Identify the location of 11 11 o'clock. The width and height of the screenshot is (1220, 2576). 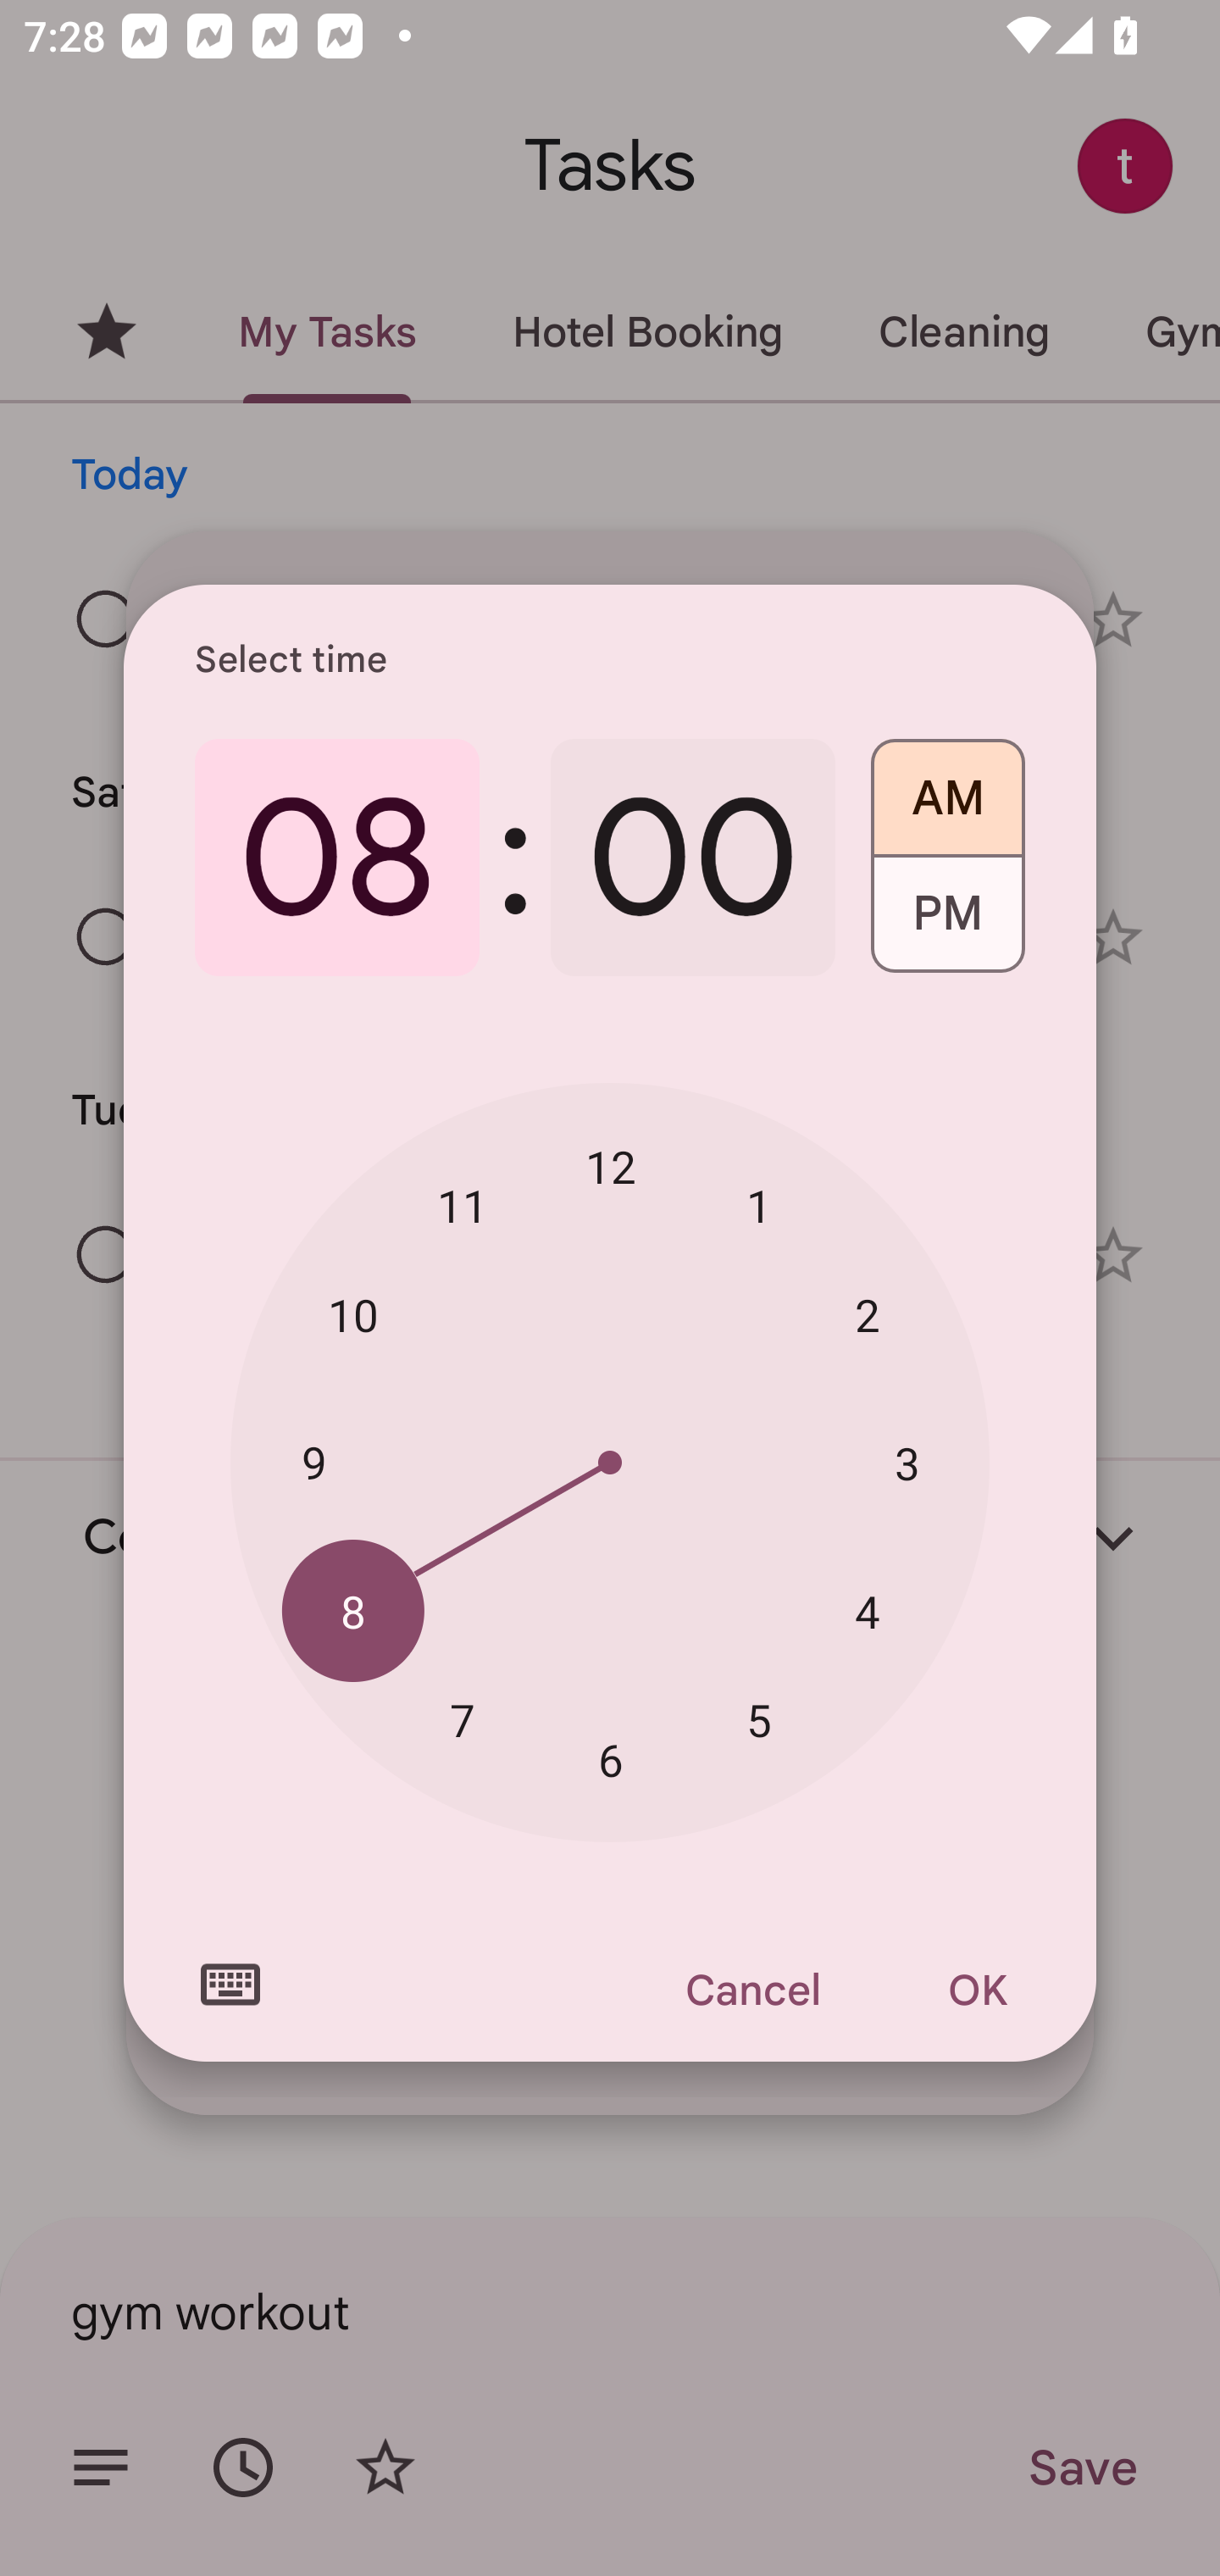
(463, 1205).